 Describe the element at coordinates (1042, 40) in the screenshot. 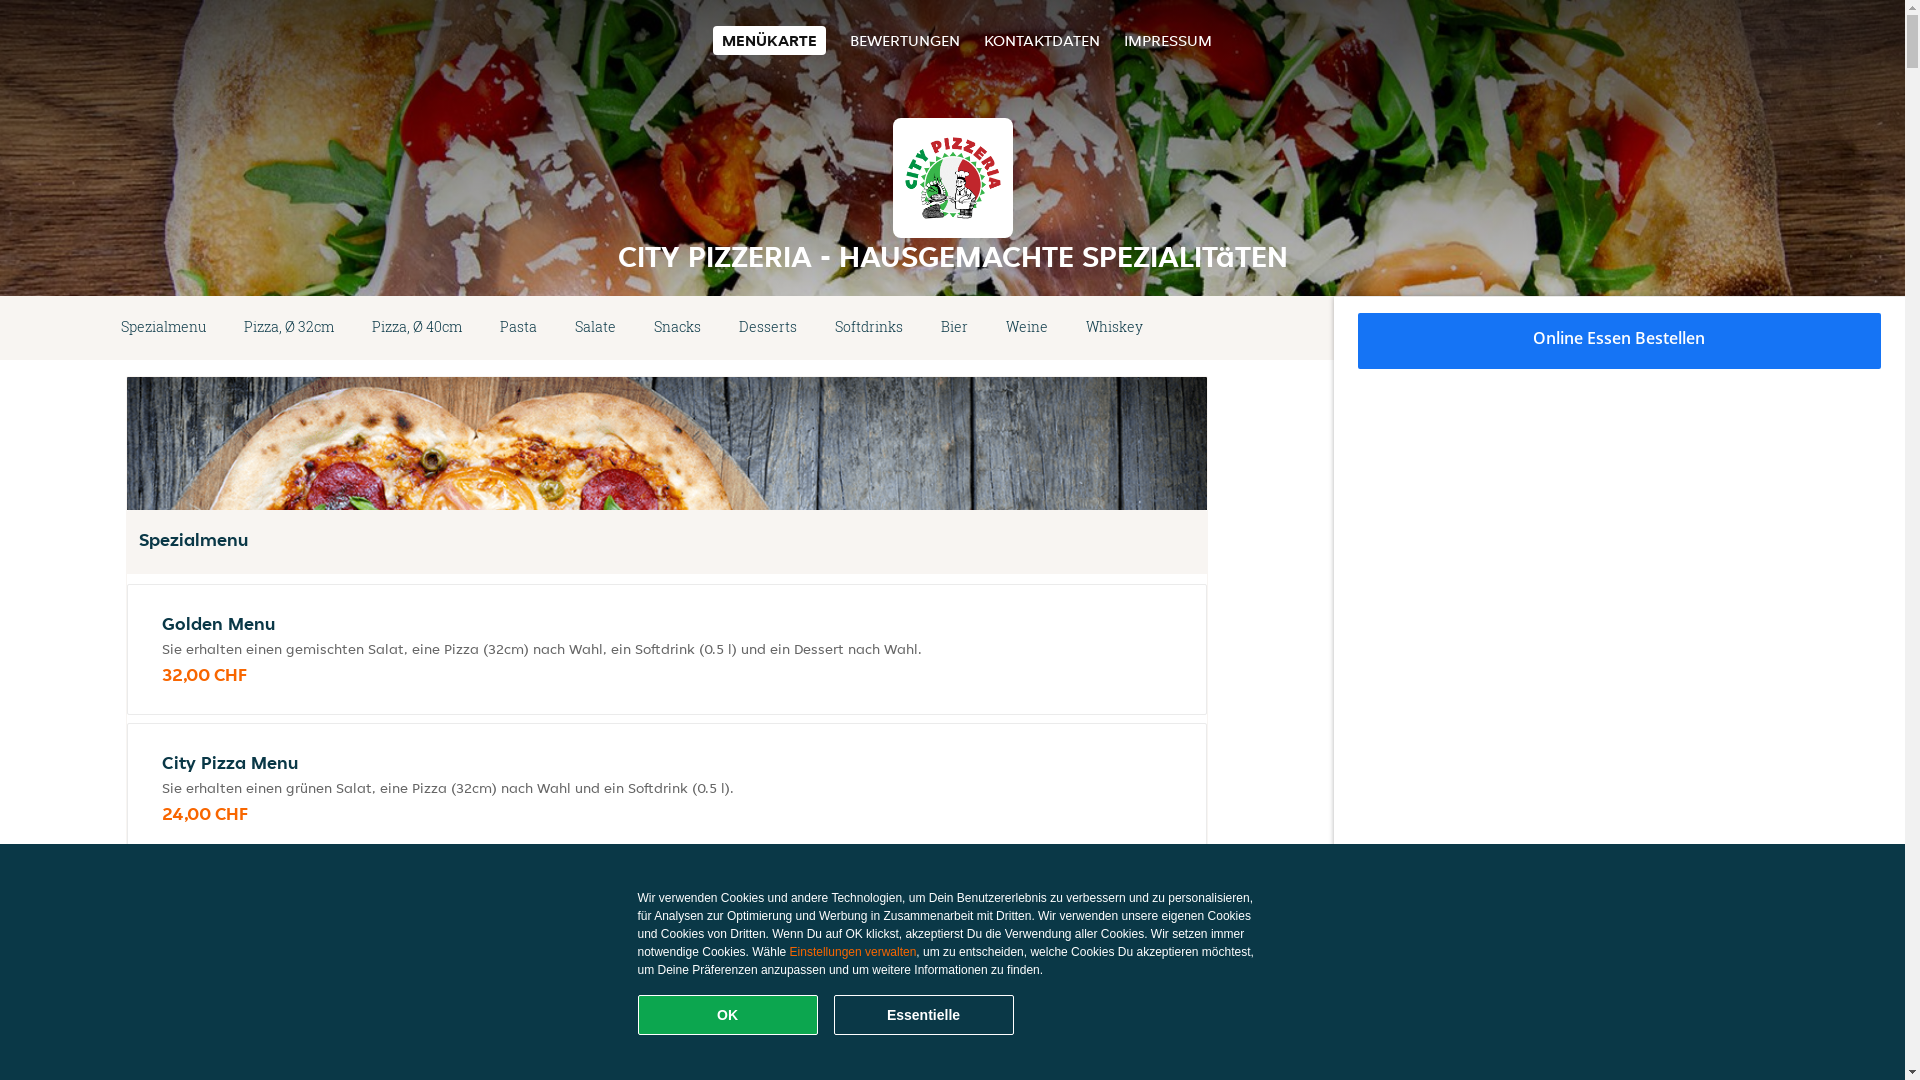

I see `KONTAKTDATEN` at that location.